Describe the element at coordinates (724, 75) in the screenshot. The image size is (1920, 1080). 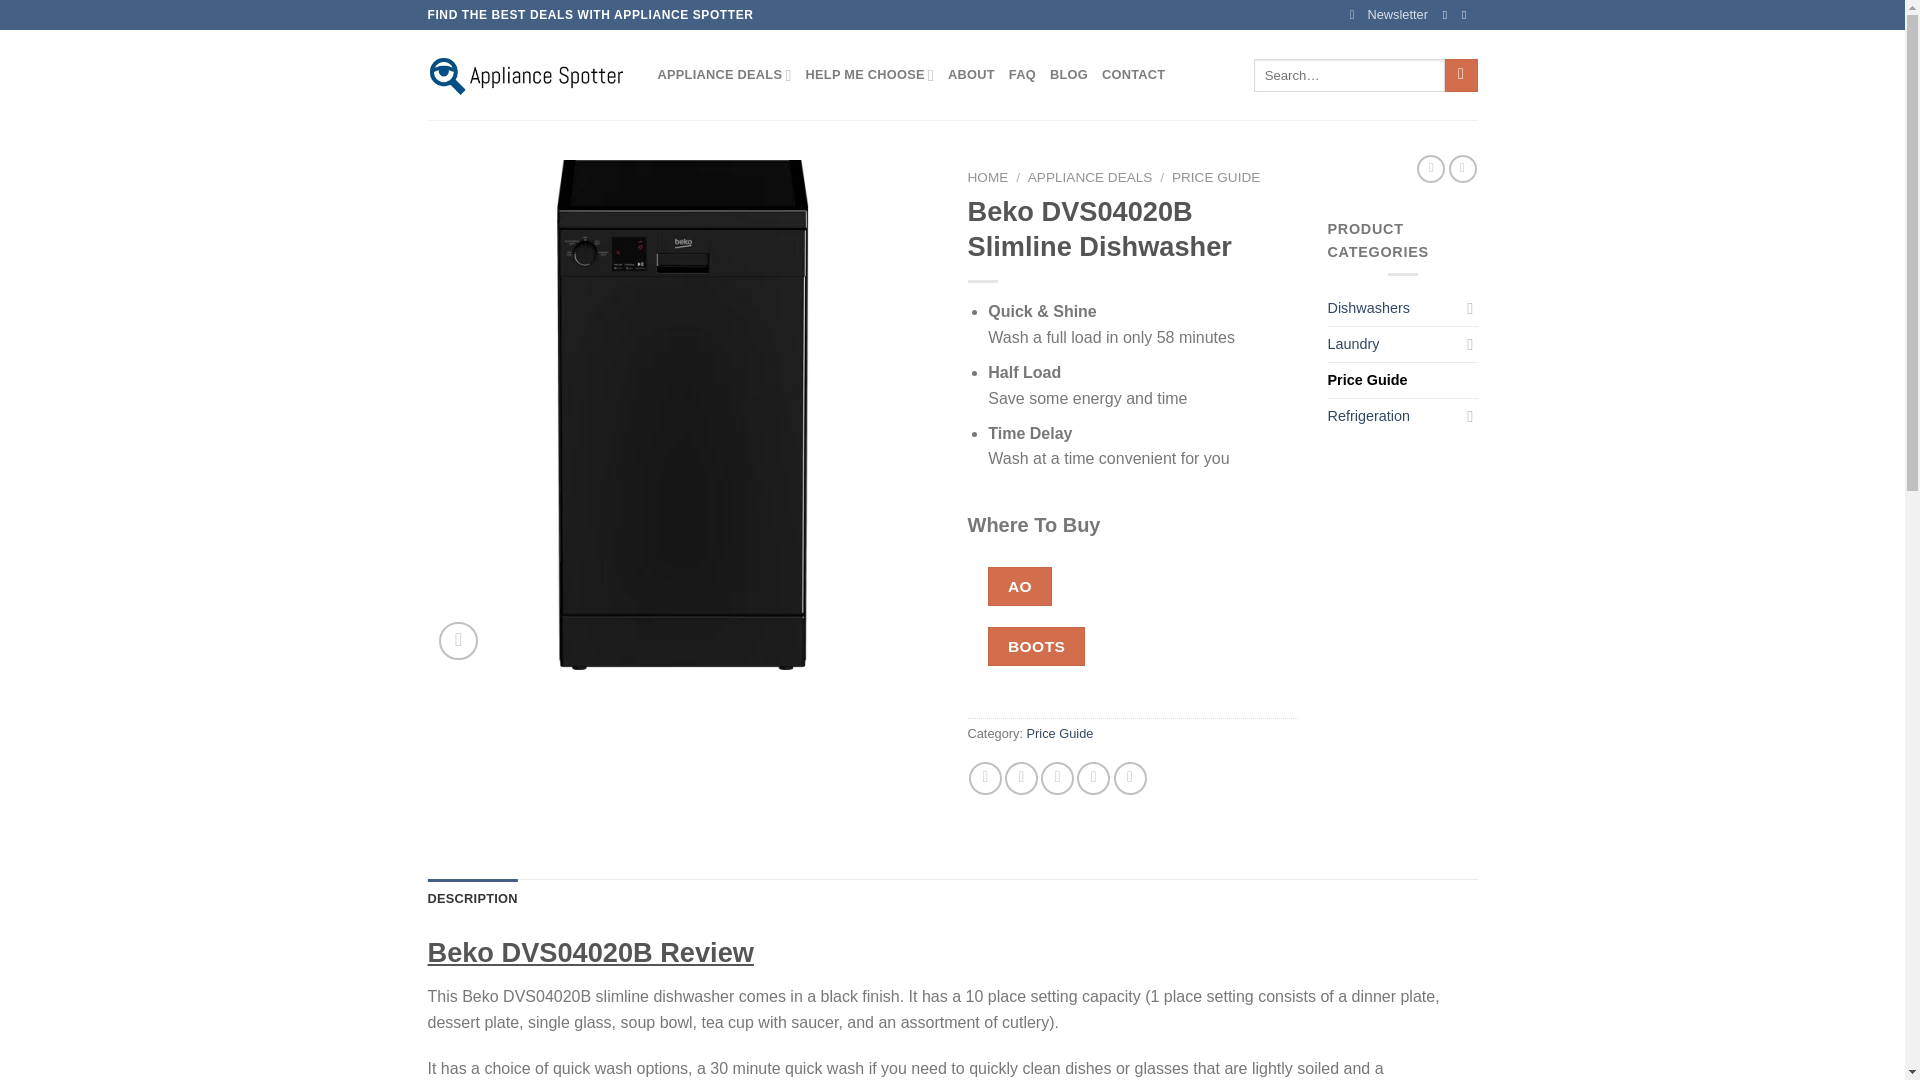
I see `APPLIANCE DEALS` at that location.